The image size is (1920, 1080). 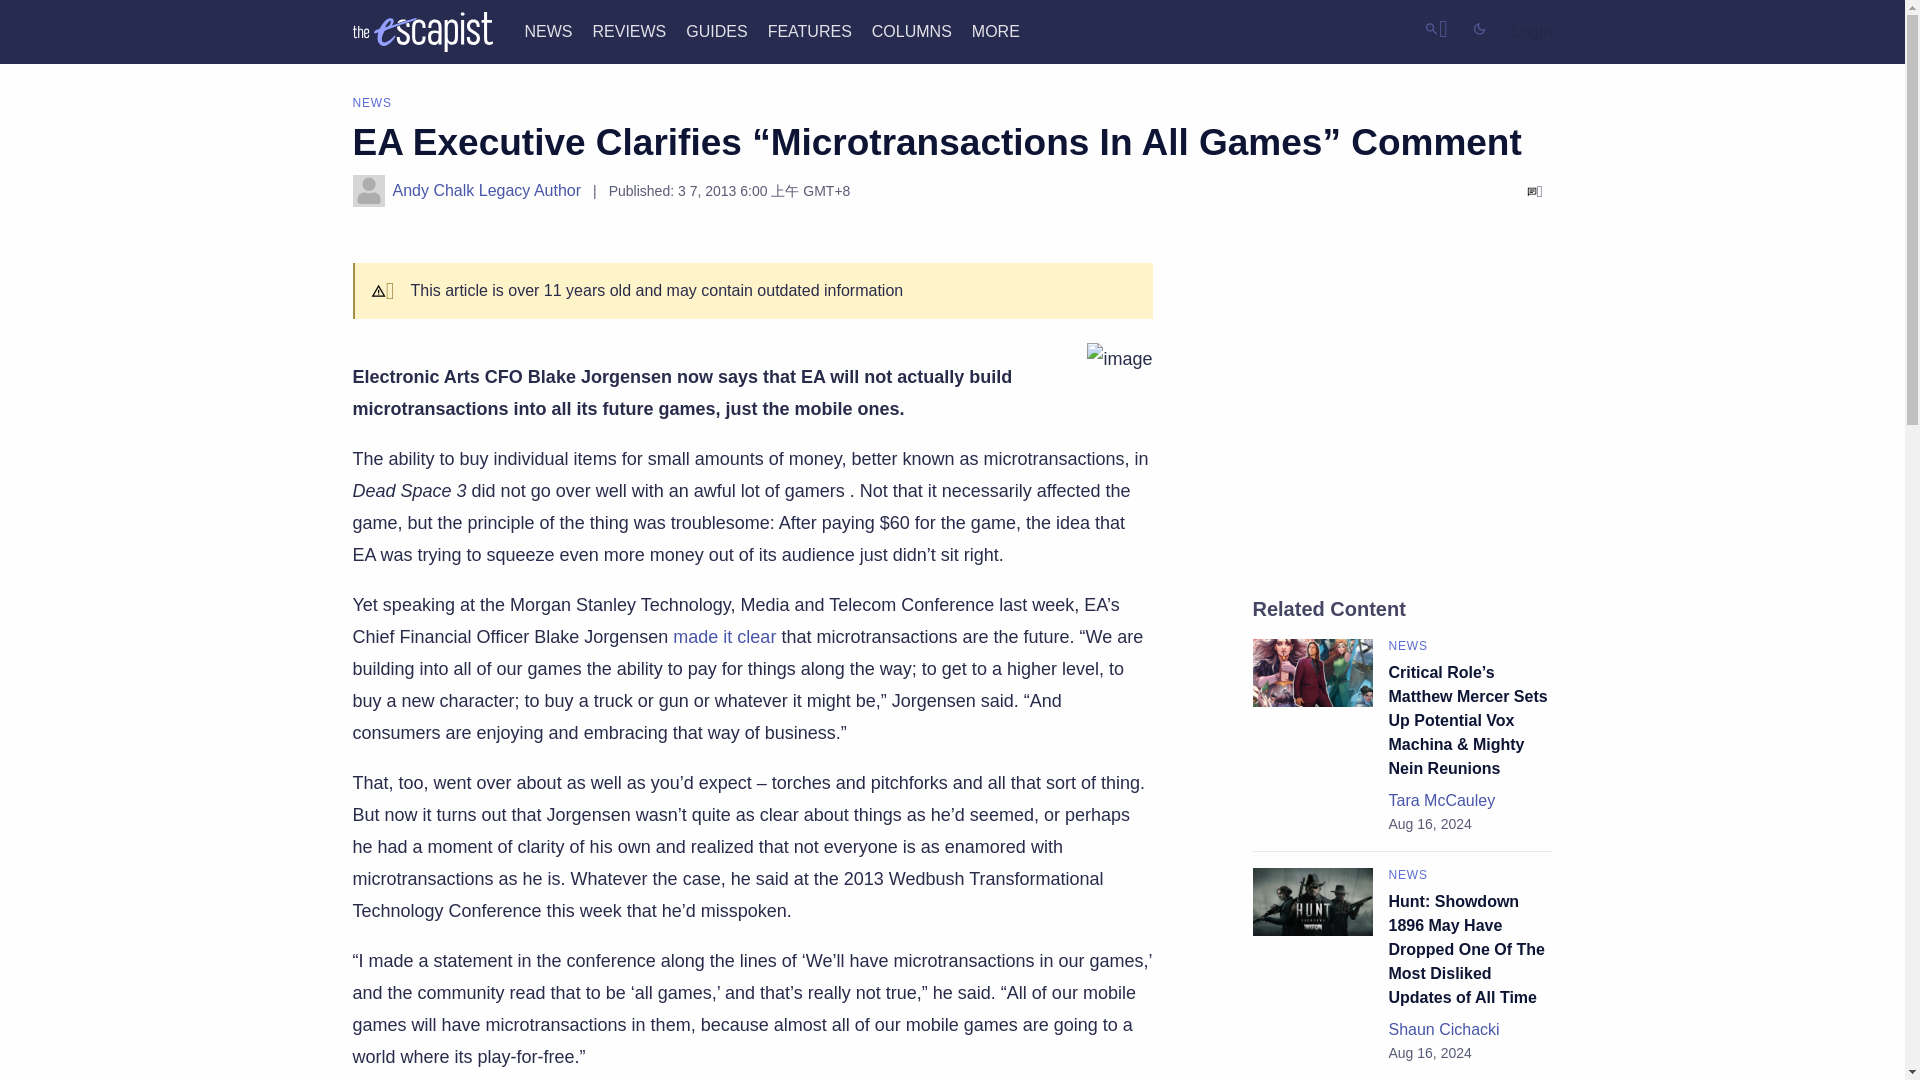 I want to click on Login, so click(x=1532, y=32).